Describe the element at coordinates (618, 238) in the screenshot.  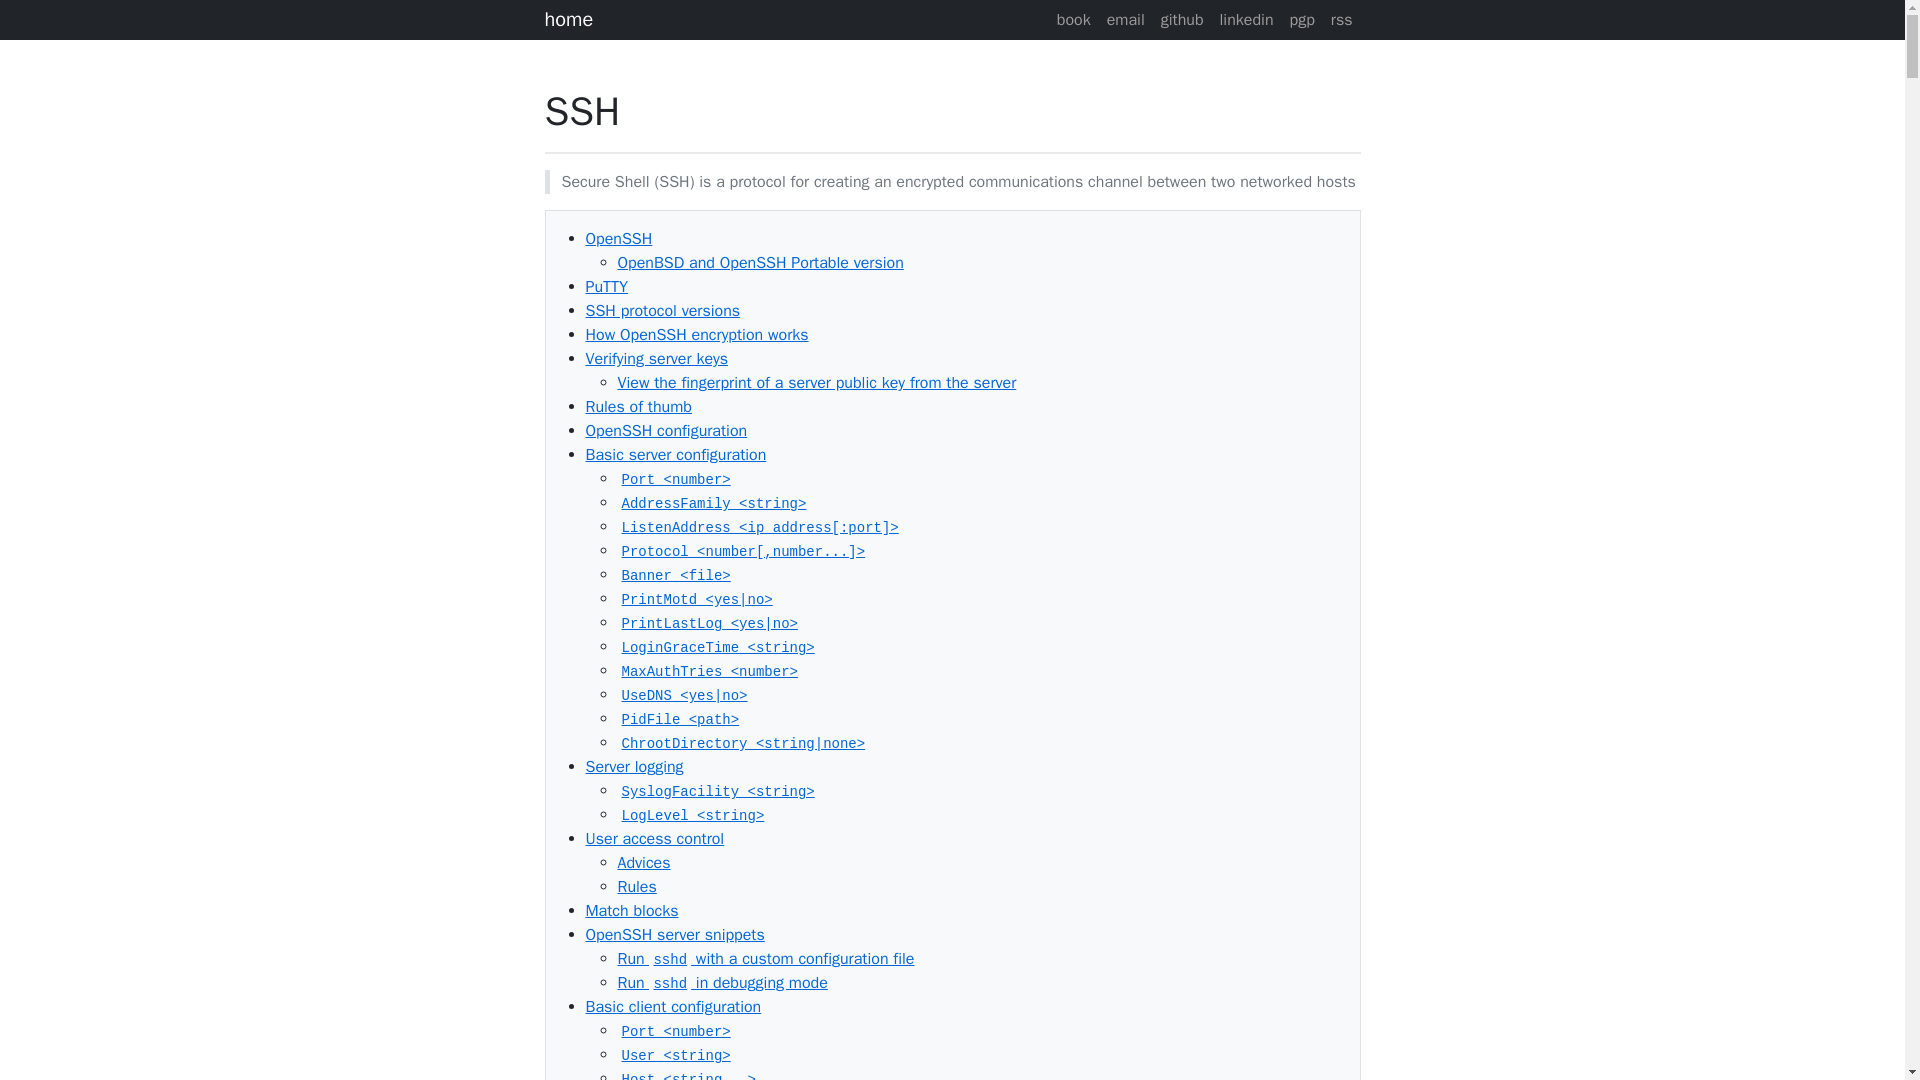
I see `OpenSSH` at that location.